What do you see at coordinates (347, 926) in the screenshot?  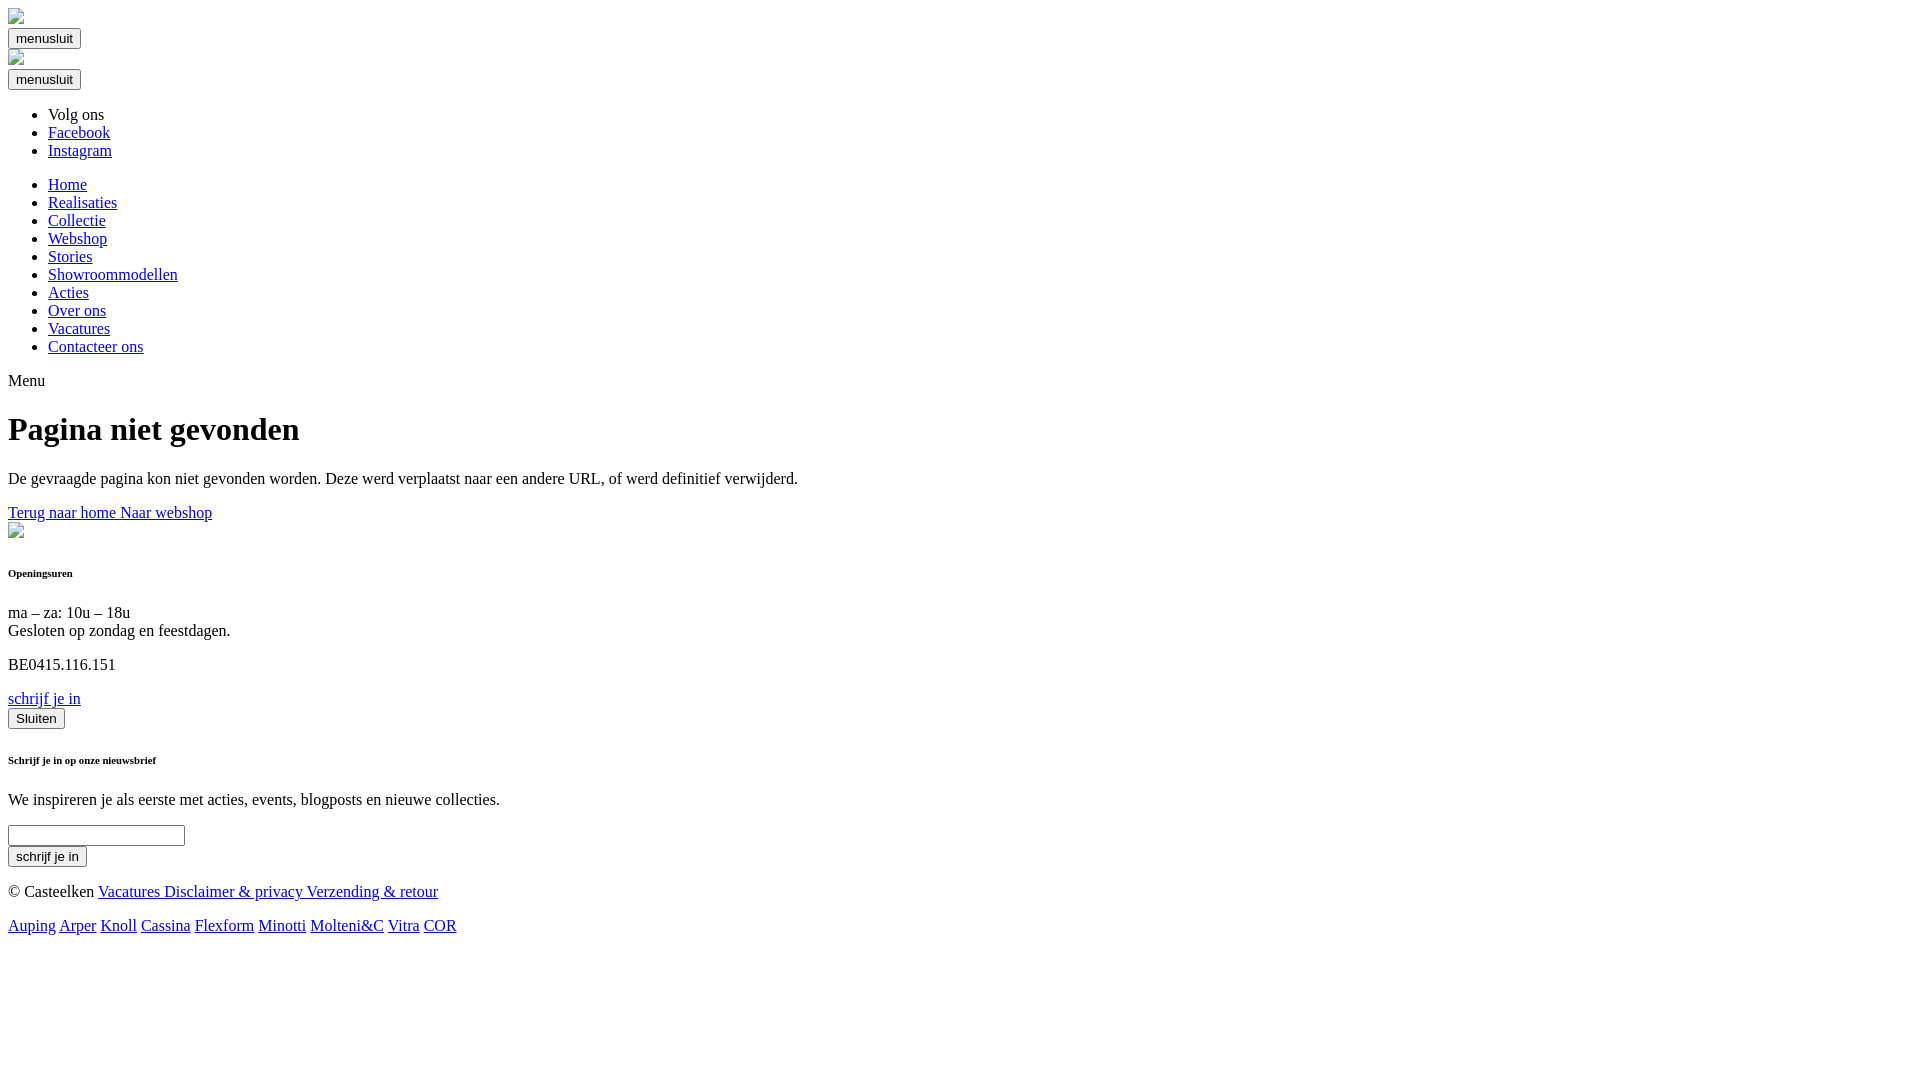 I see `Molteni&C` at bounding box center [347, 926].